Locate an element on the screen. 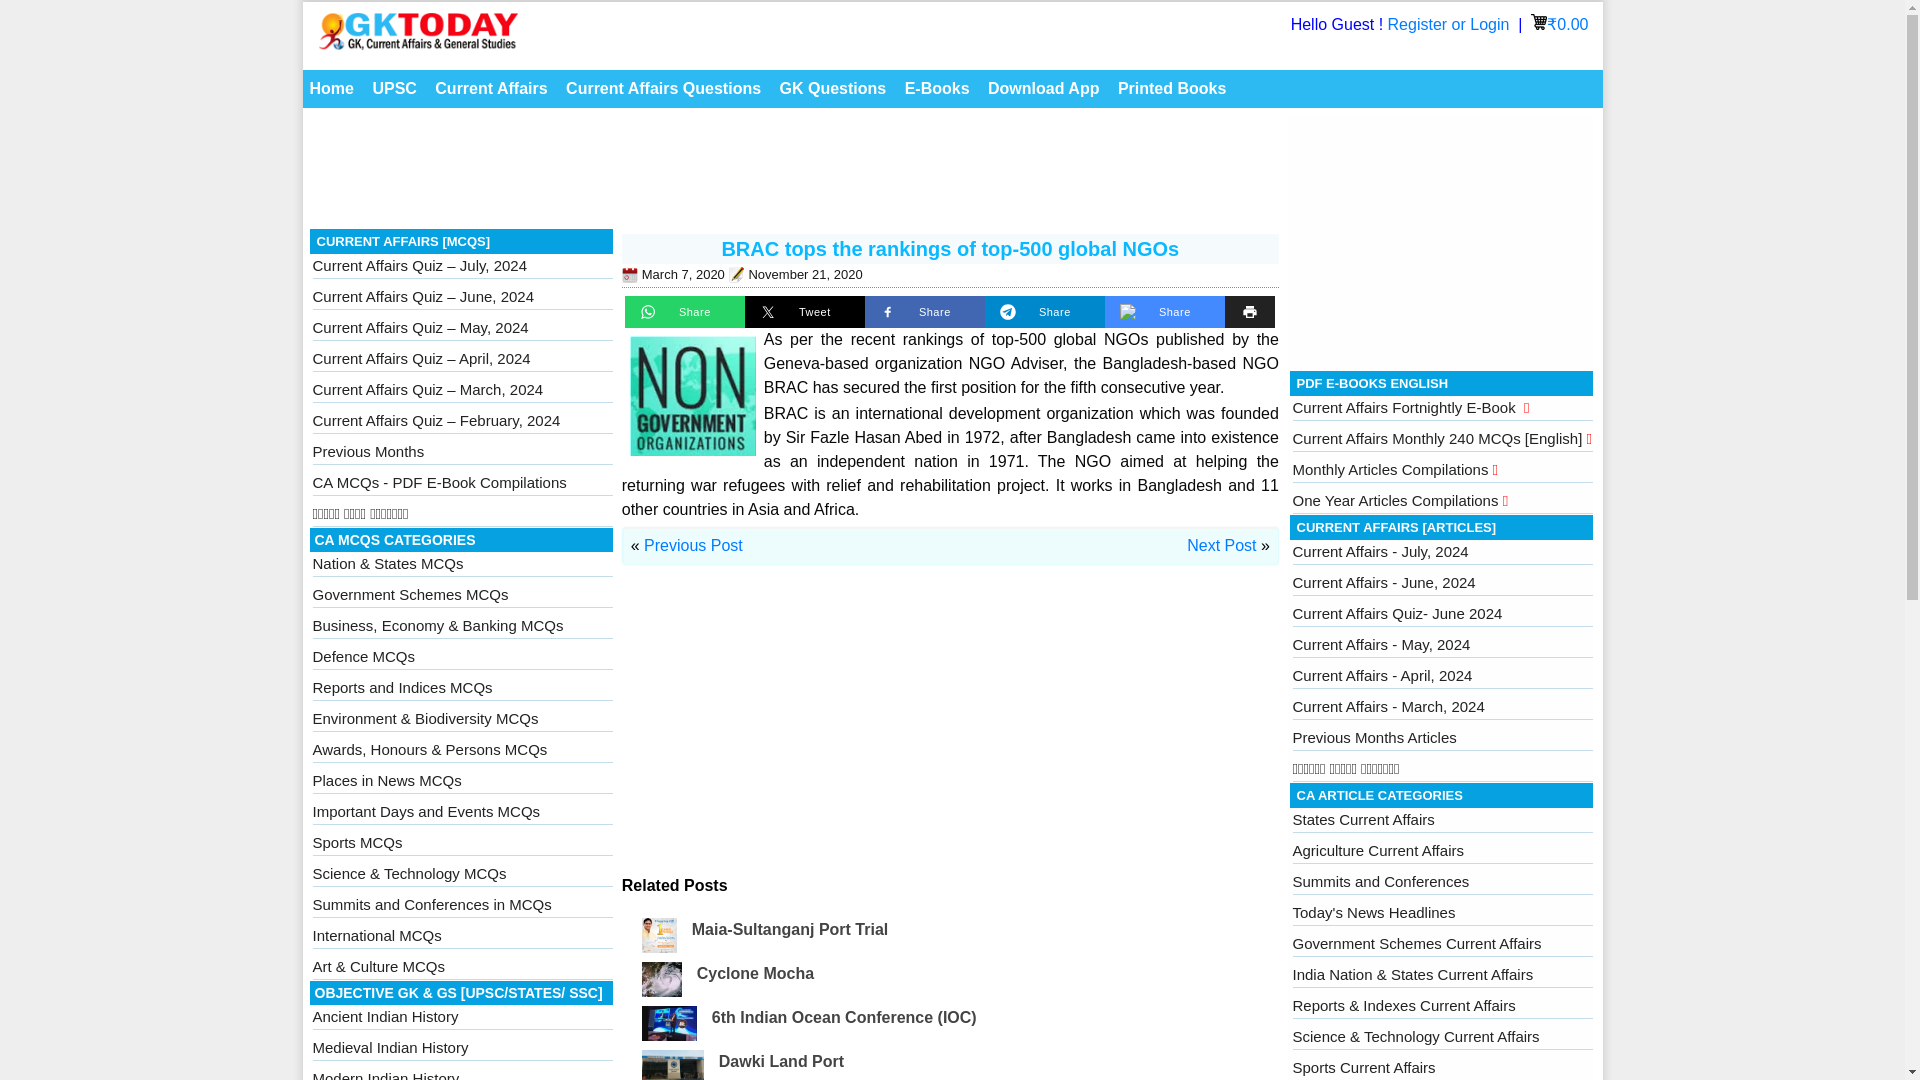  Previous Post is located at coordinates (693, 545).